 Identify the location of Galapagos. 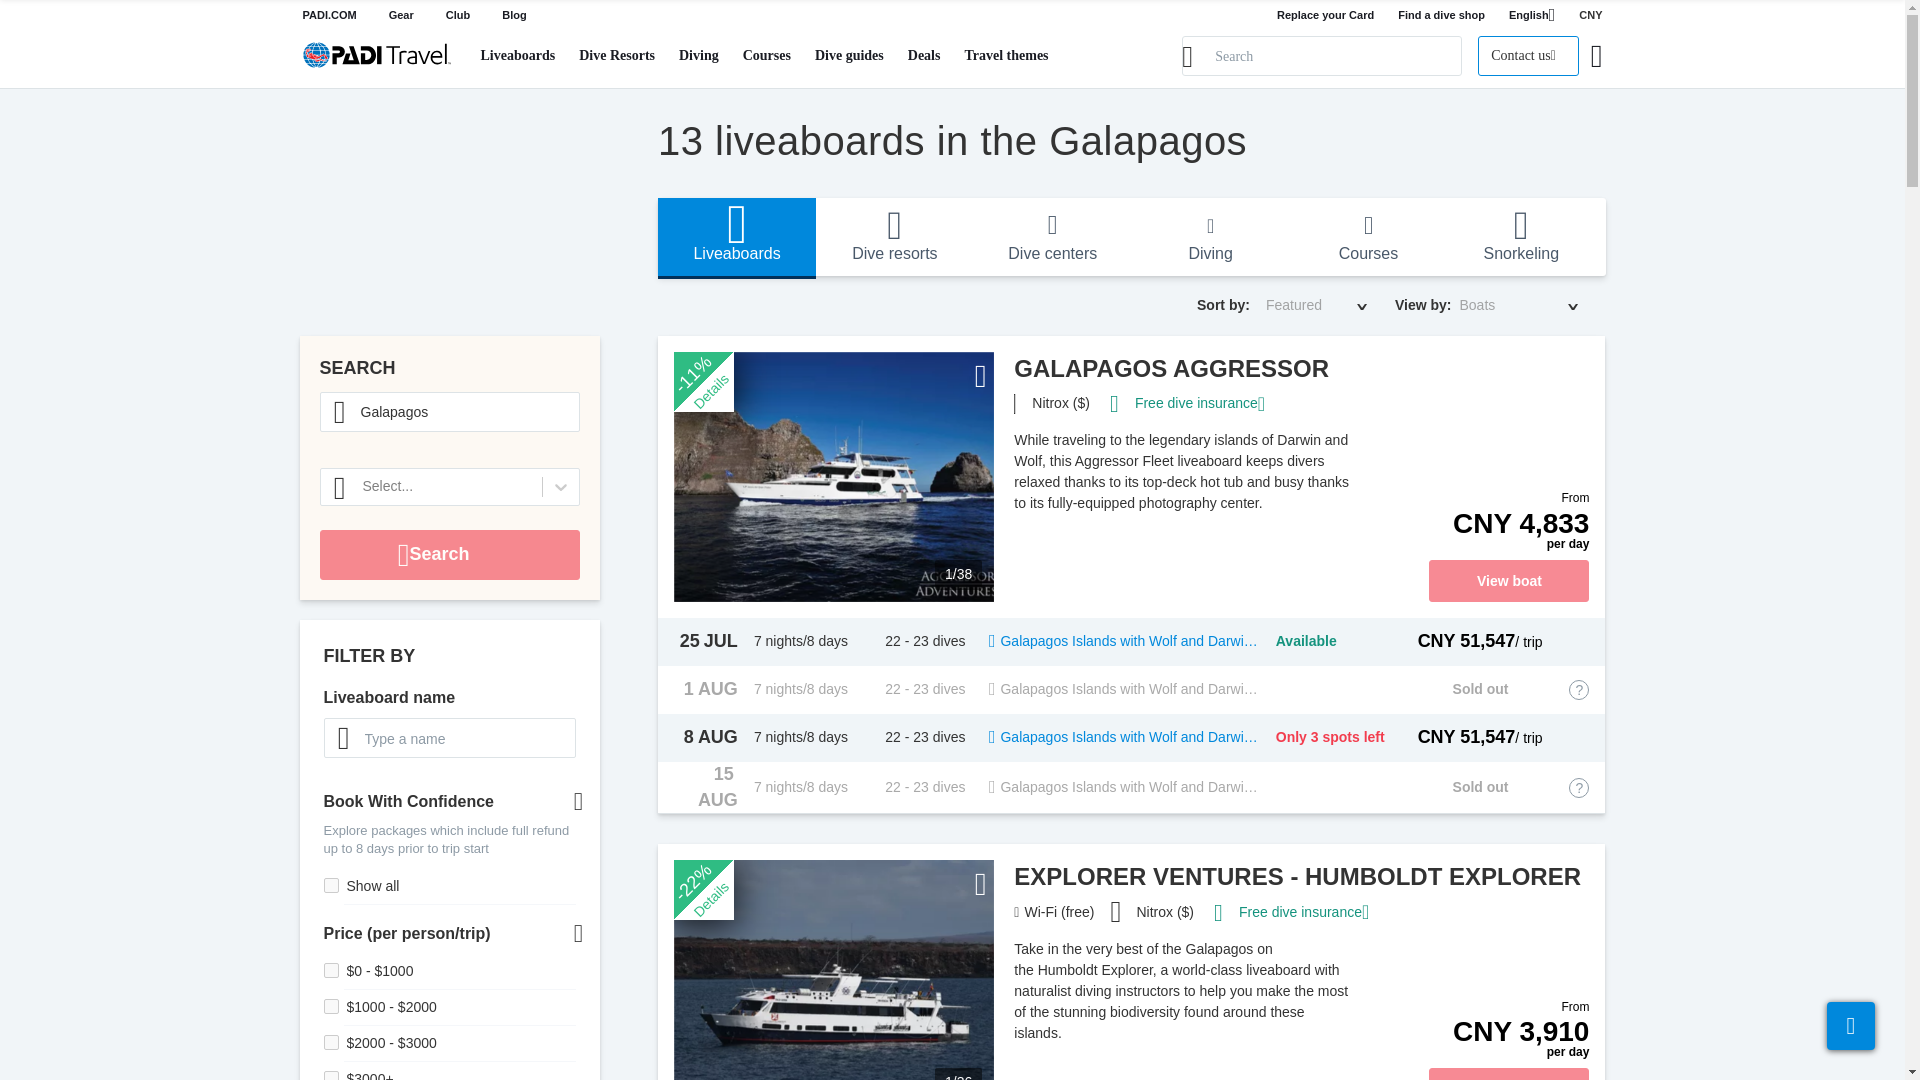
(450, 412).